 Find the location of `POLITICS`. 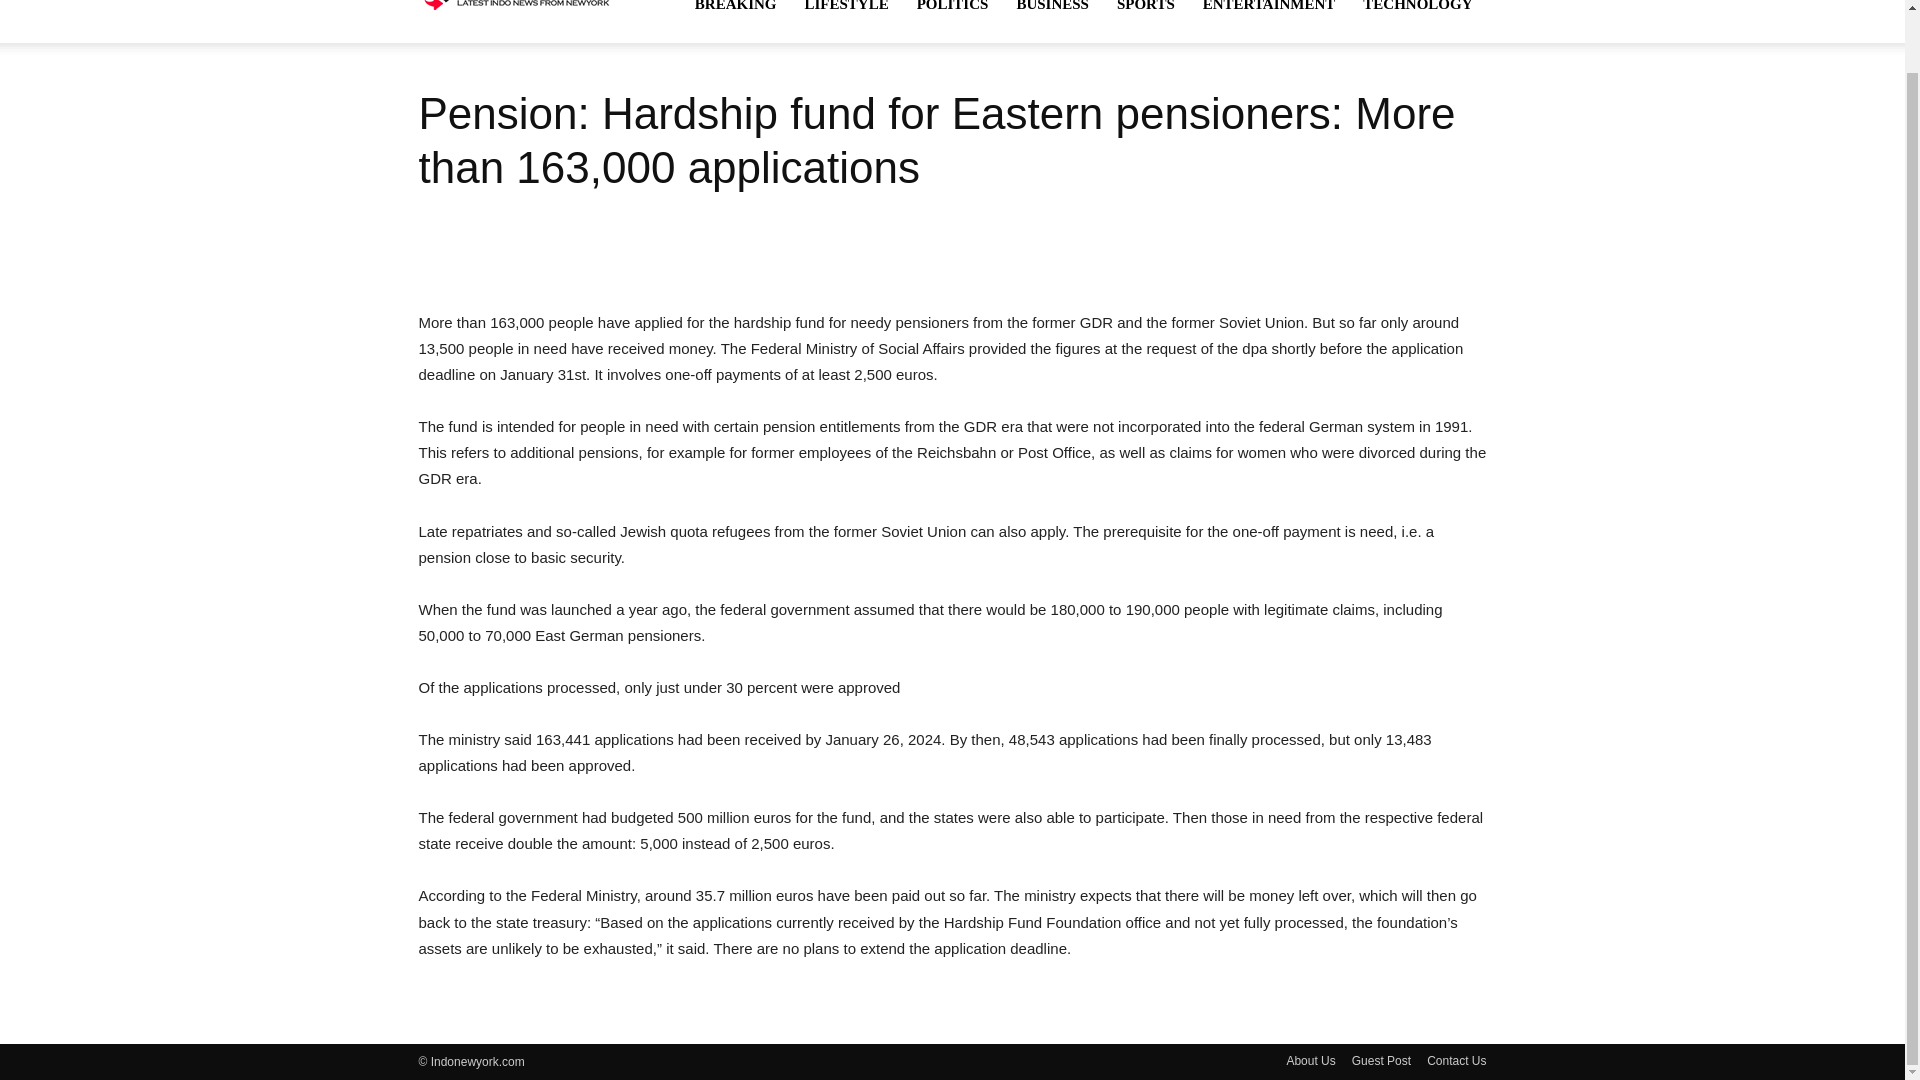

POLITICS is located at coordinates (952, 22).